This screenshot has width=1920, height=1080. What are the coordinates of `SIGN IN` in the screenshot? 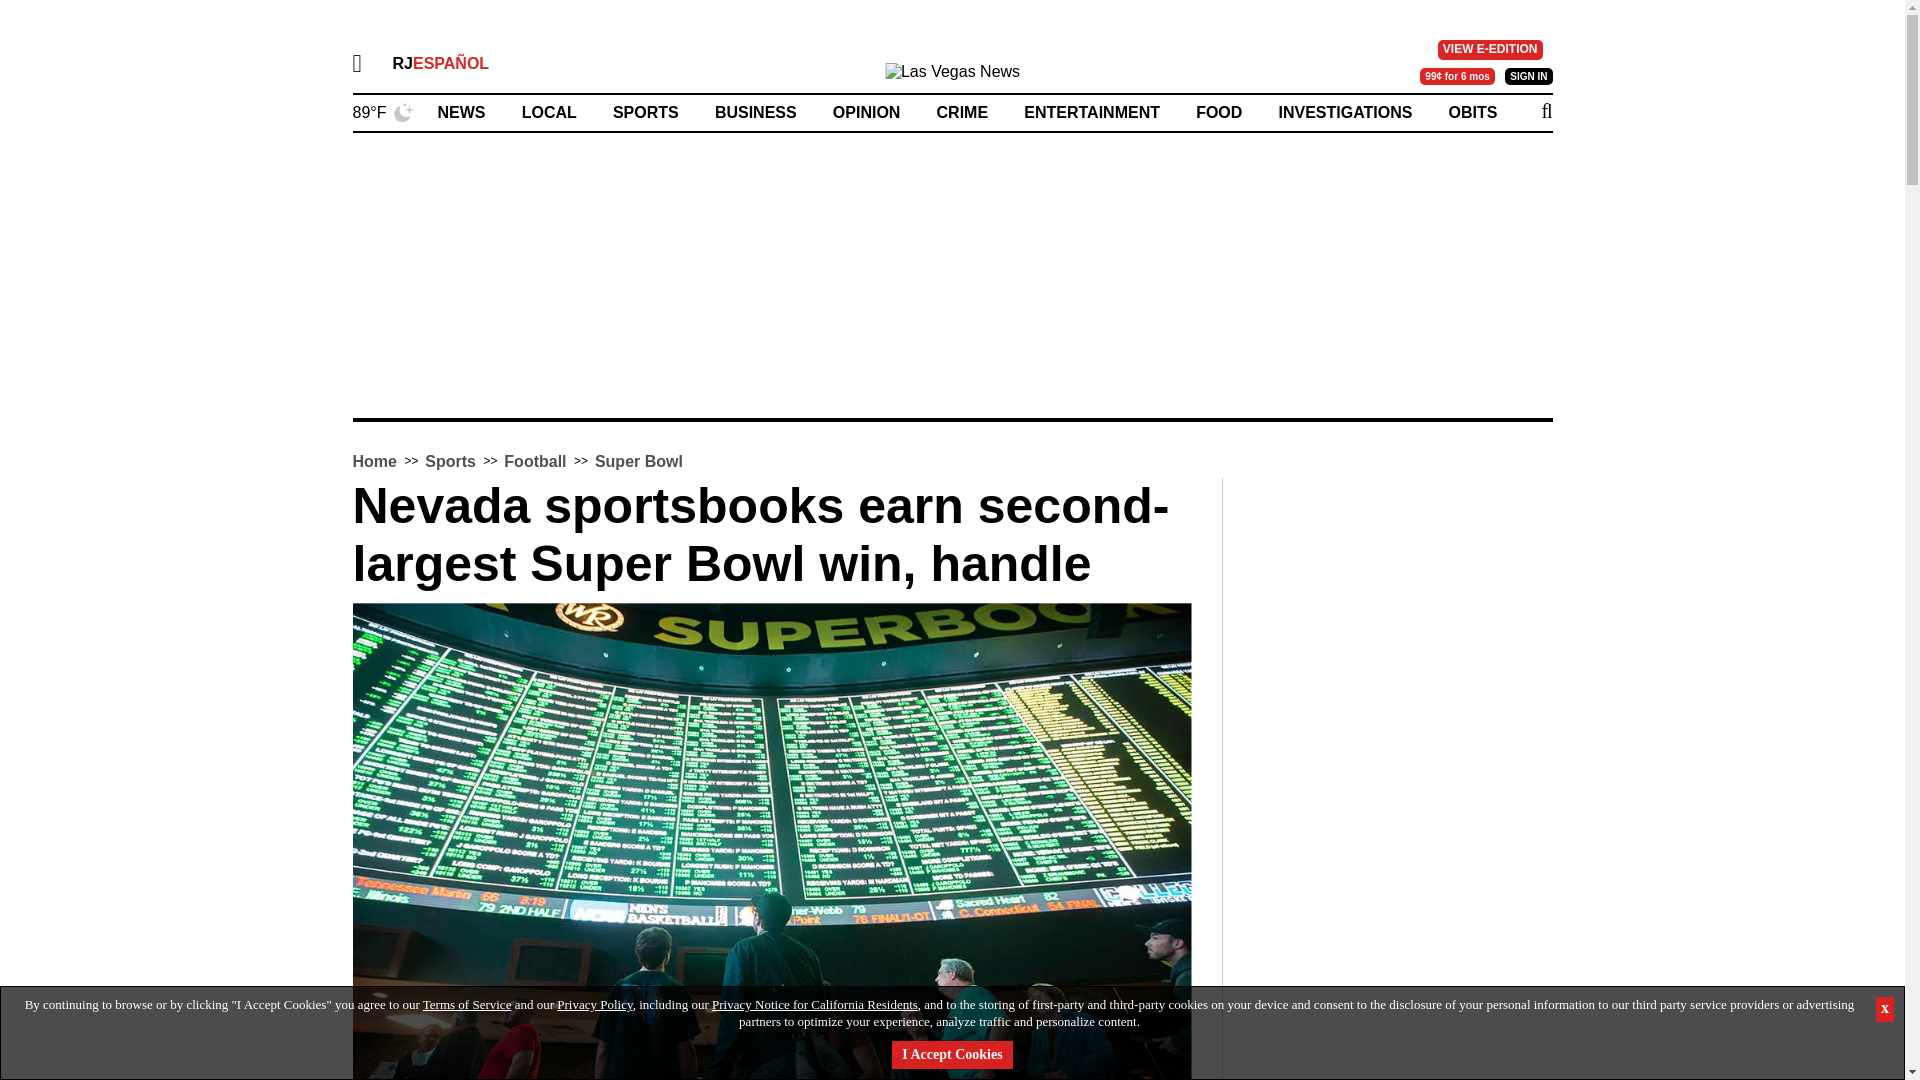 It's located at (1528, 77).